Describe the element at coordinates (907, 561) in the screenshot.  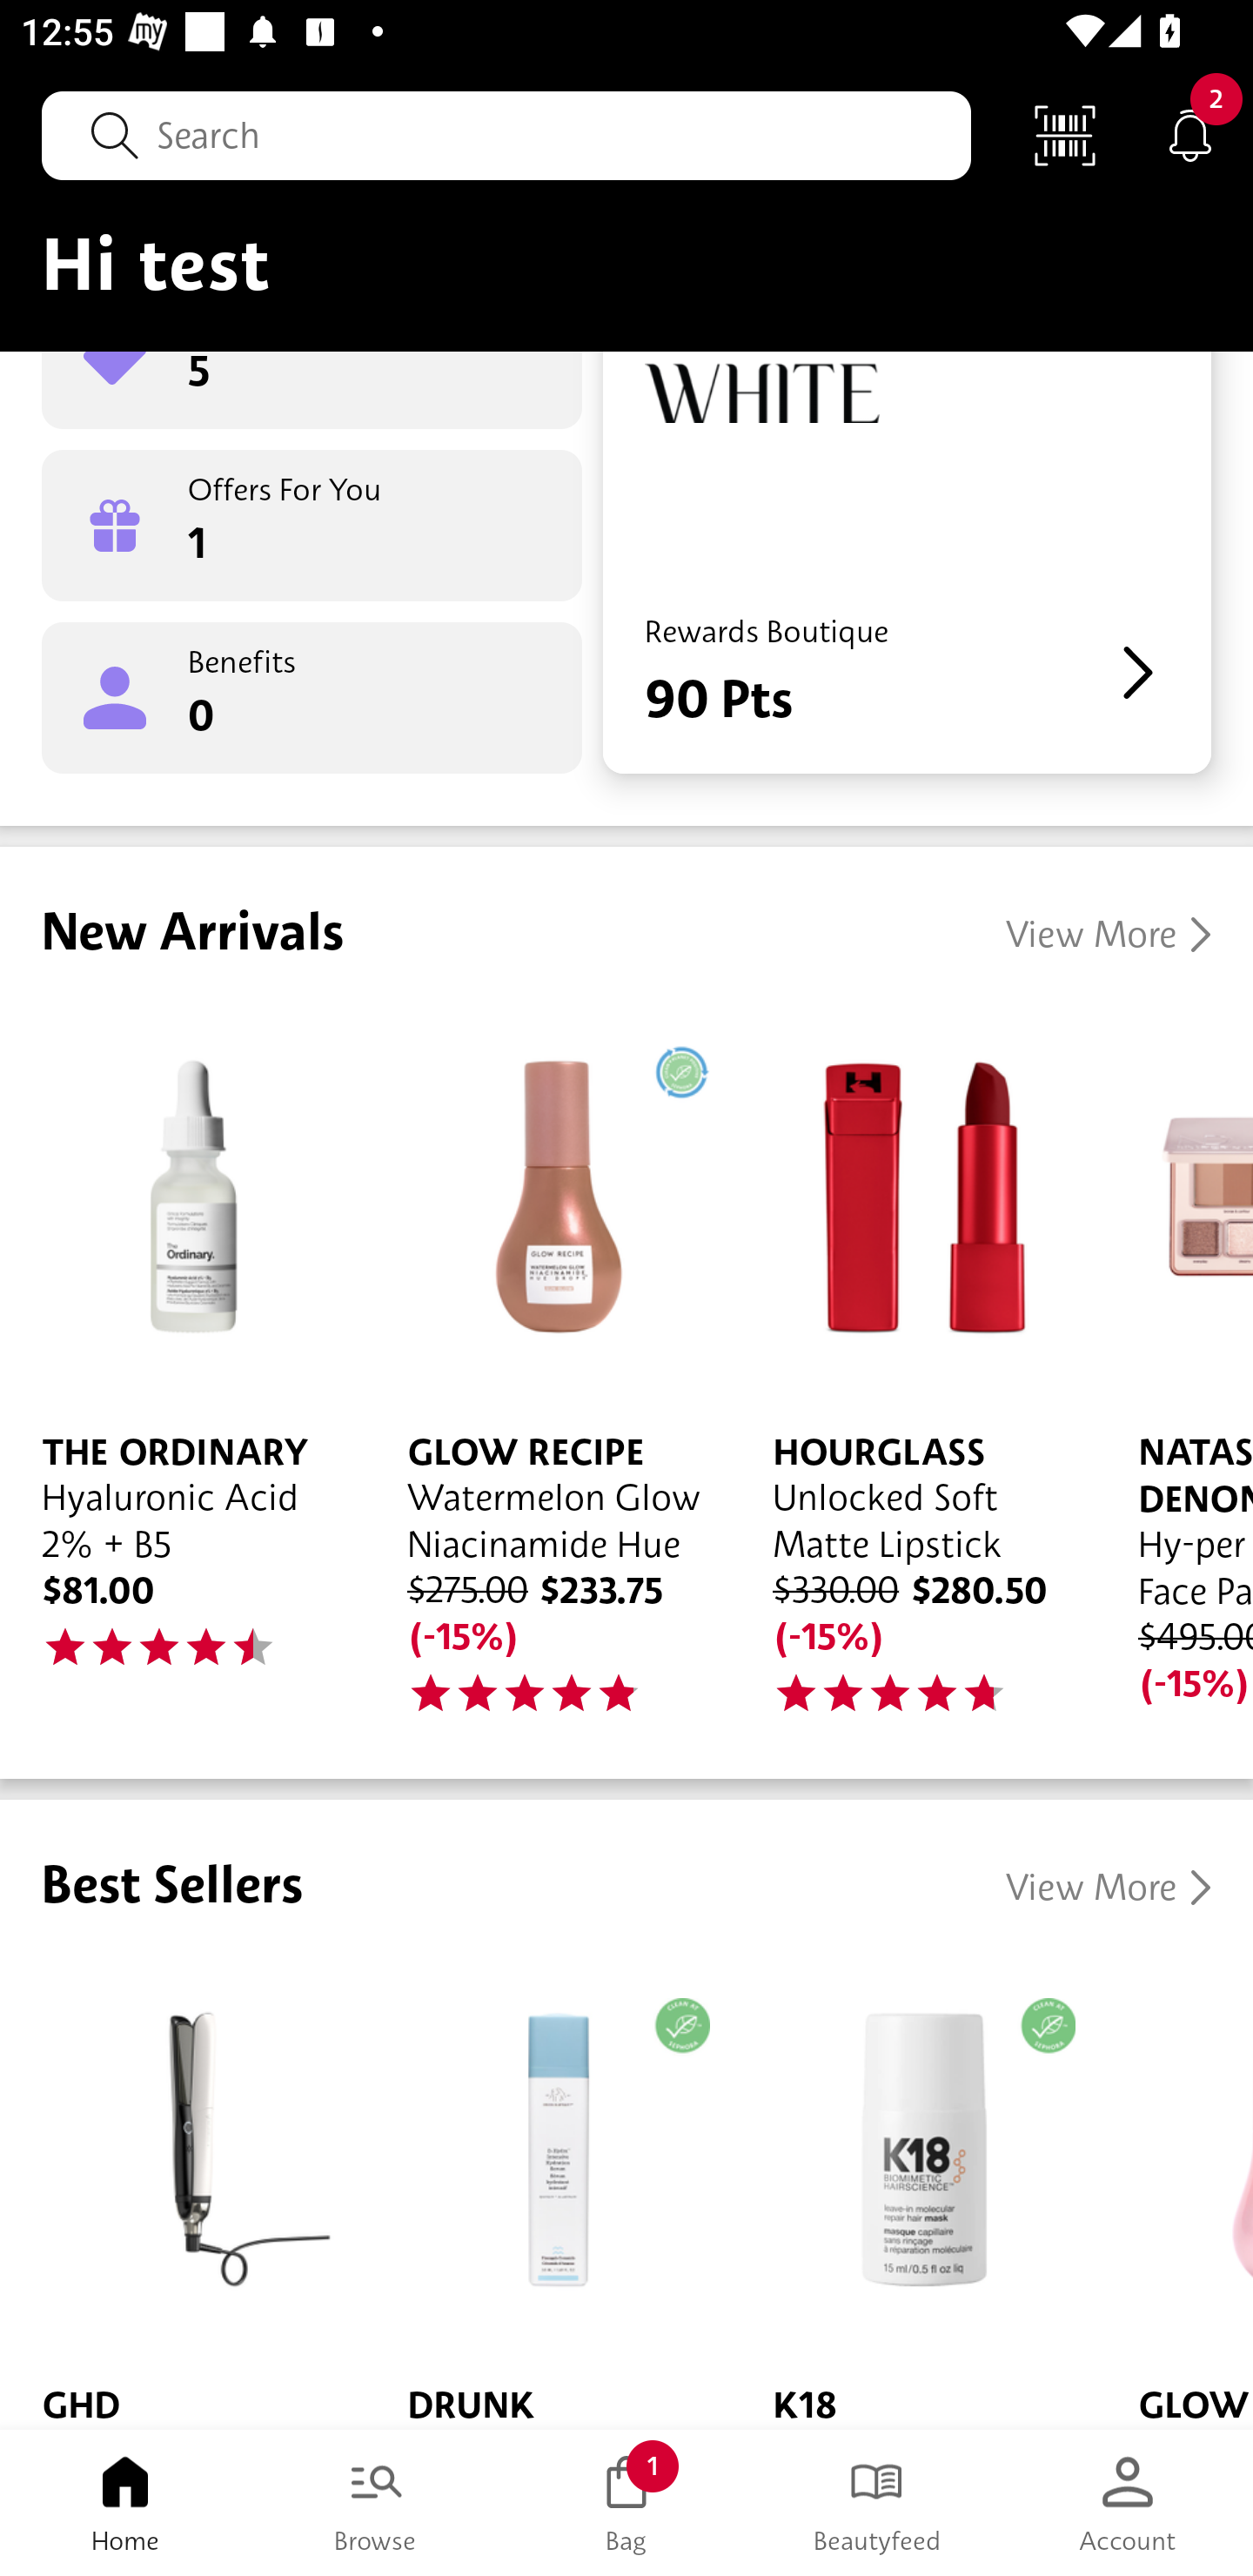
I see `Rewards Boutique 90 Pts` at that location.